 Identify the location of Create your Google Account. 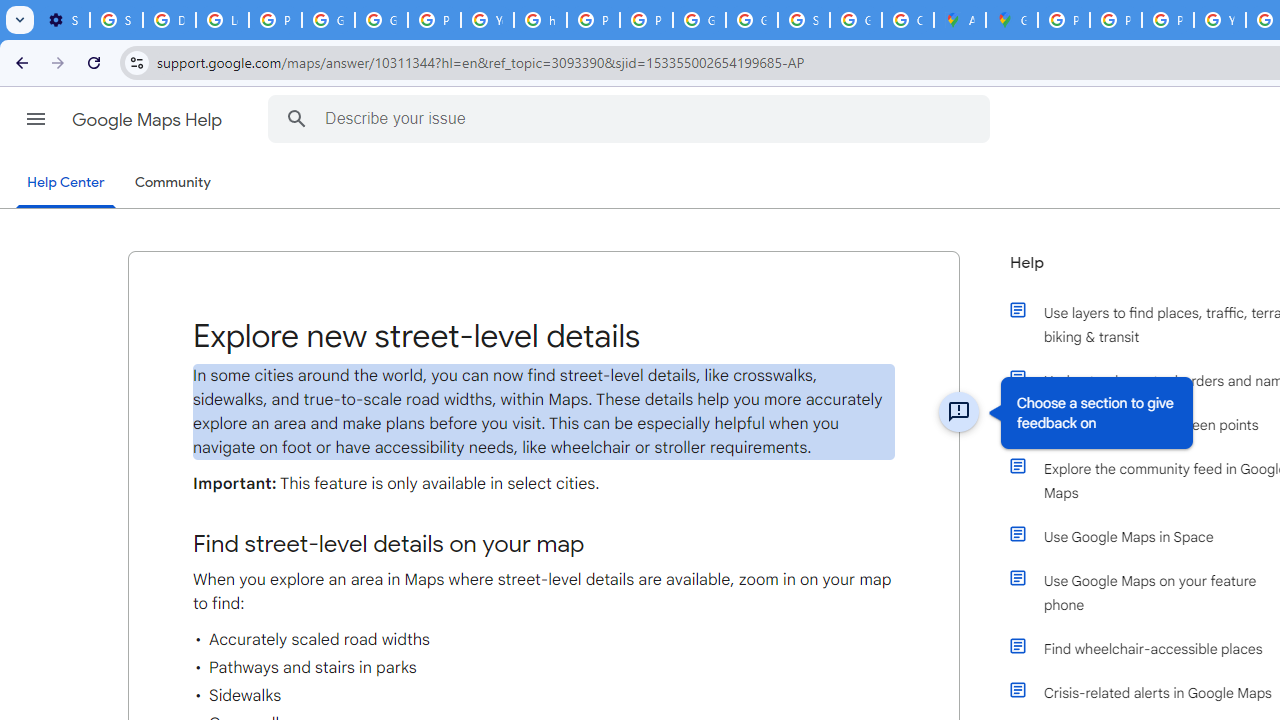
(908, 20).